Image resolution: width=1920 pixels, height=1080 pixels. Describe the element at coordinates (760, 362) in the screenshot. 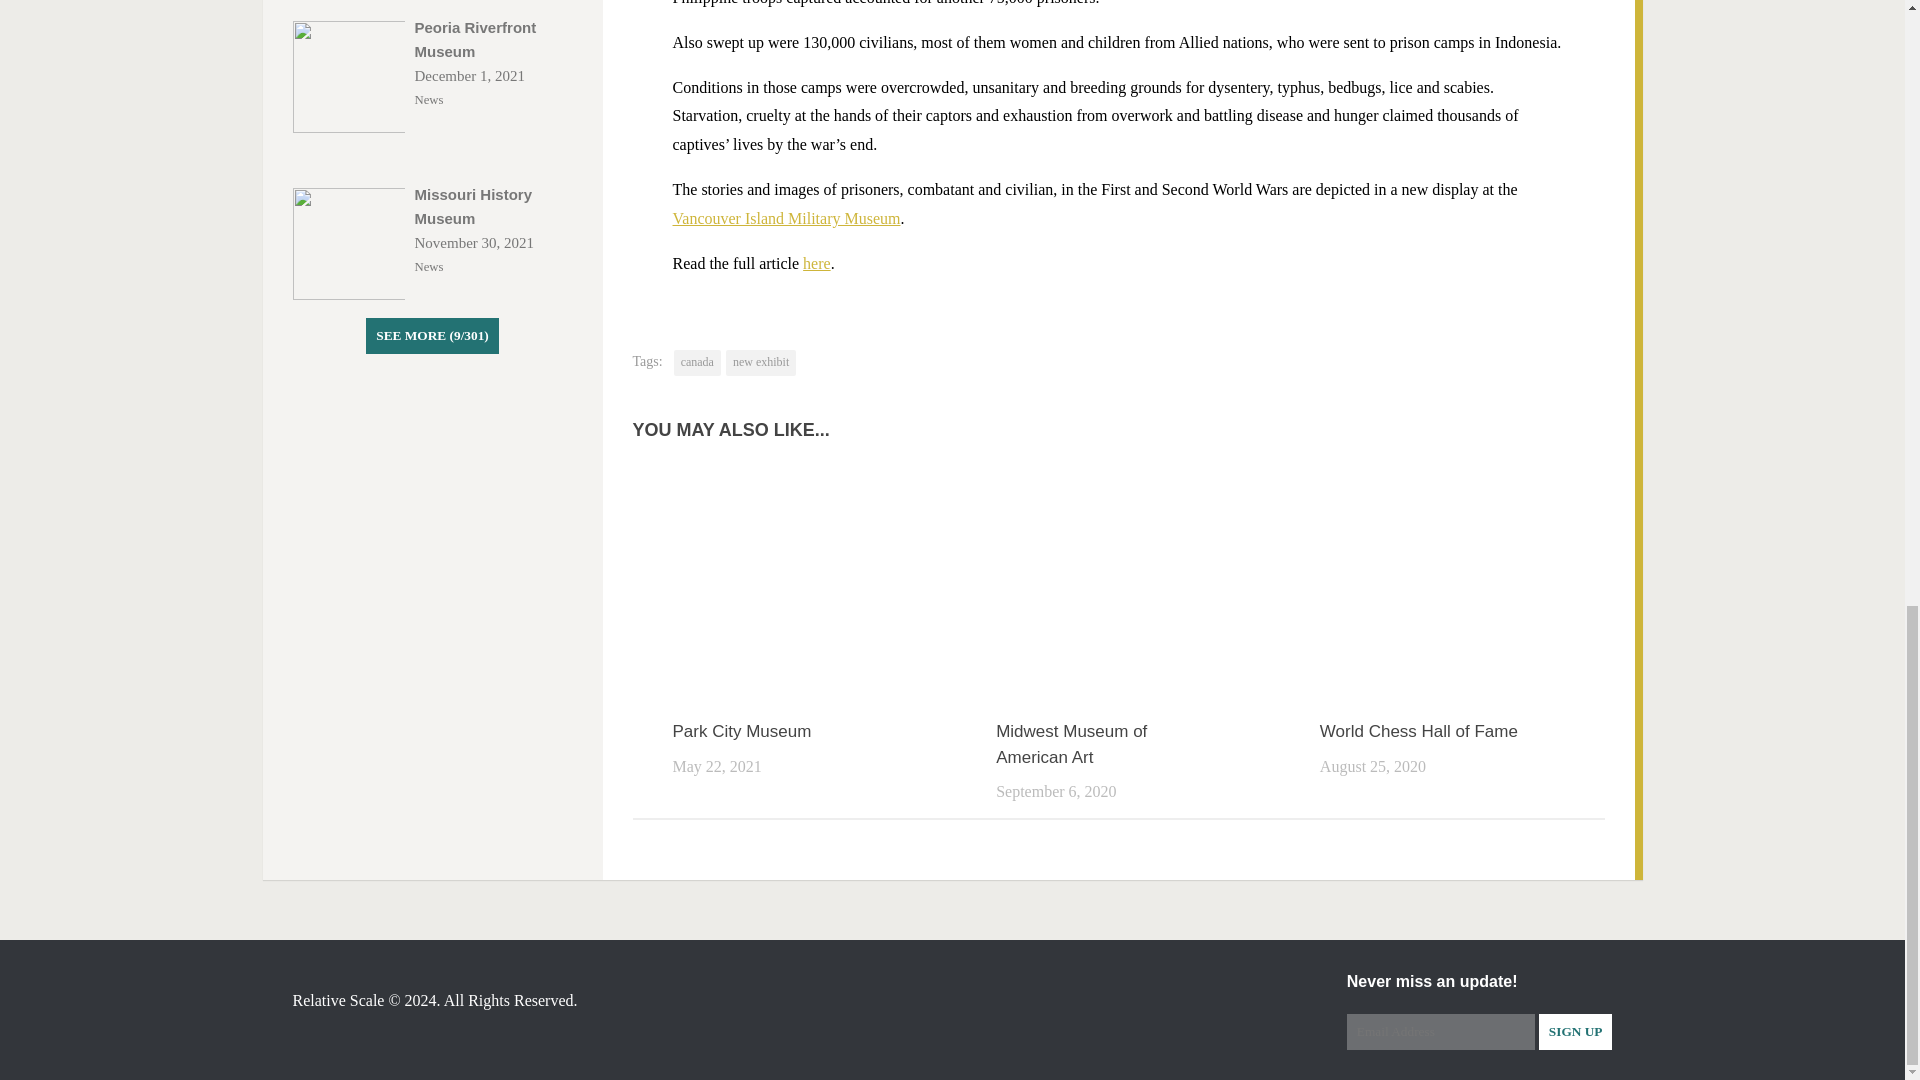

I see `new exhibit` at that location.